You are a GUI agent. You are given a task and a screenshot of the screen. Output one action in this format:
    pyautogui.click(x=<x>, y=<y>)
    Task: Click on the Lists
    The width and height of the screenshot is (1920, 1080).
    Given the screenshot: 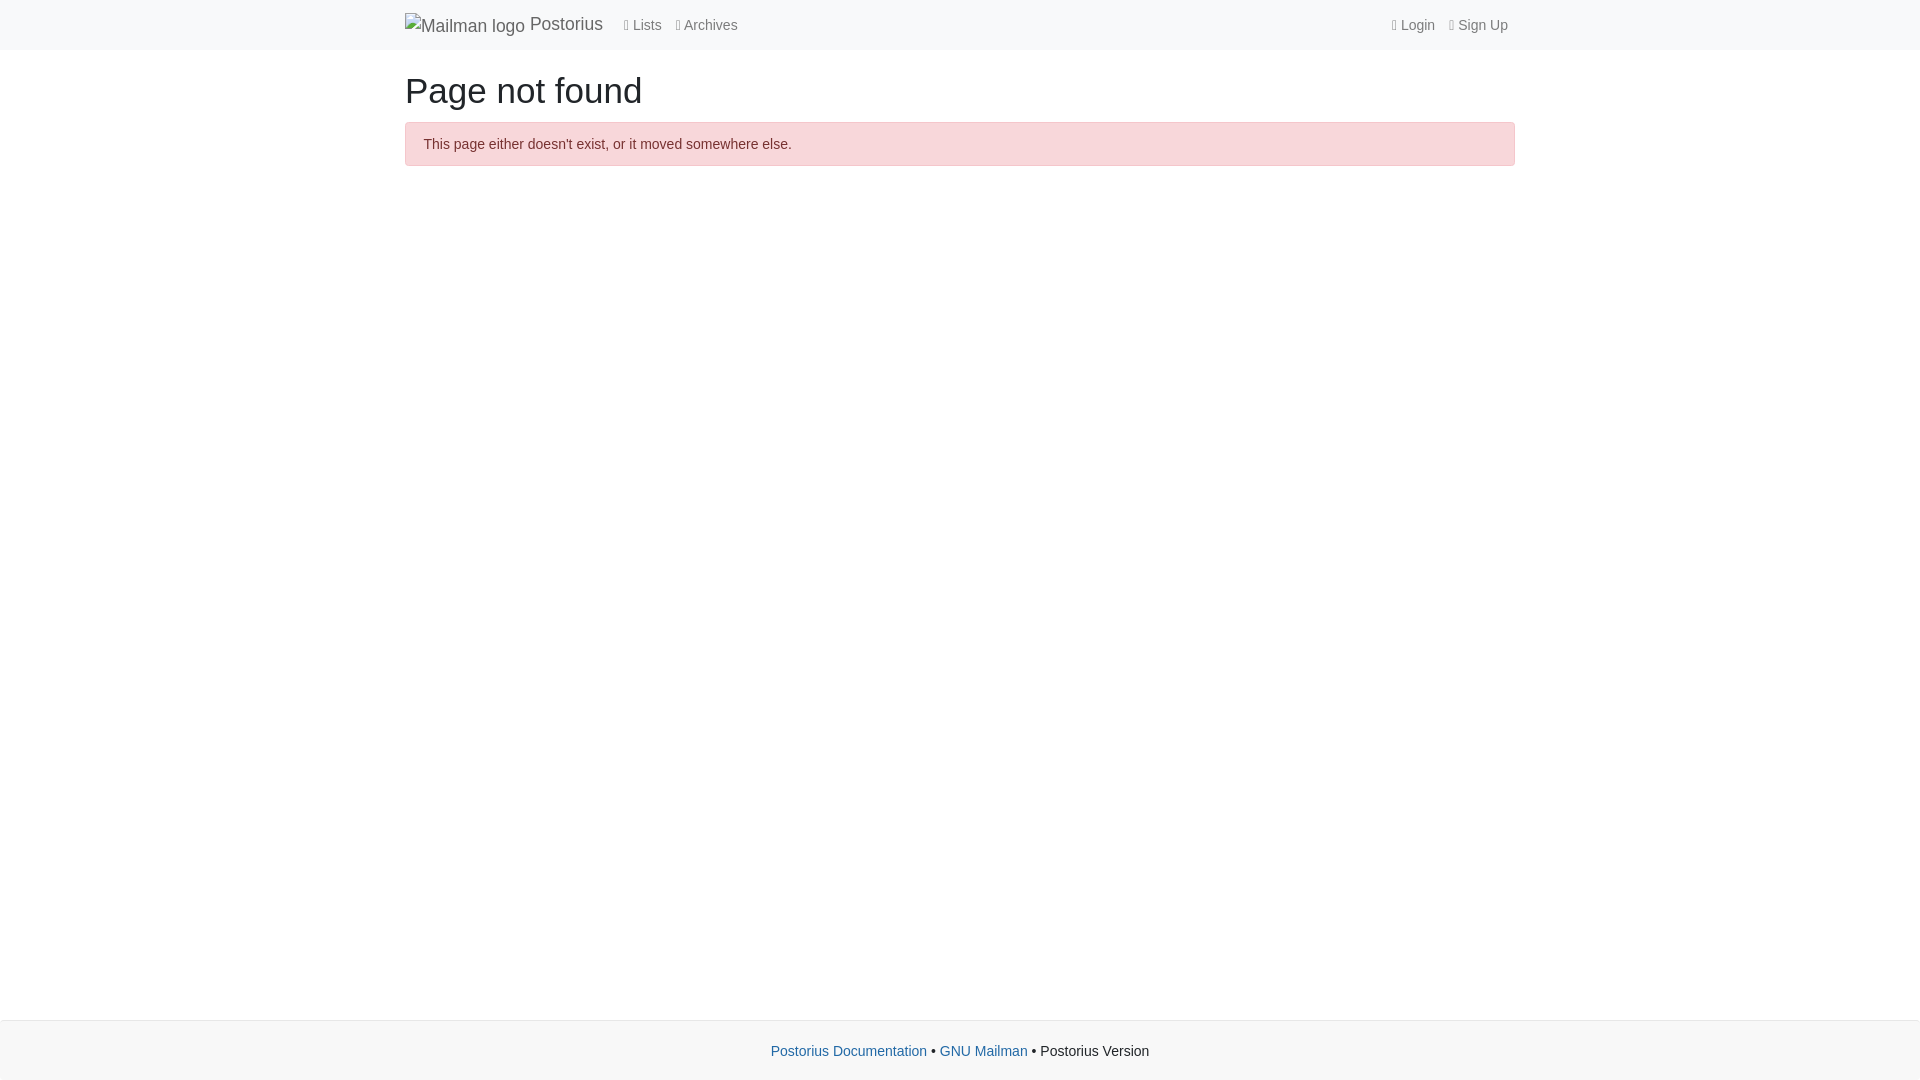 What is the action you would take?
    pyautogui.click(x=642, y=25)
    